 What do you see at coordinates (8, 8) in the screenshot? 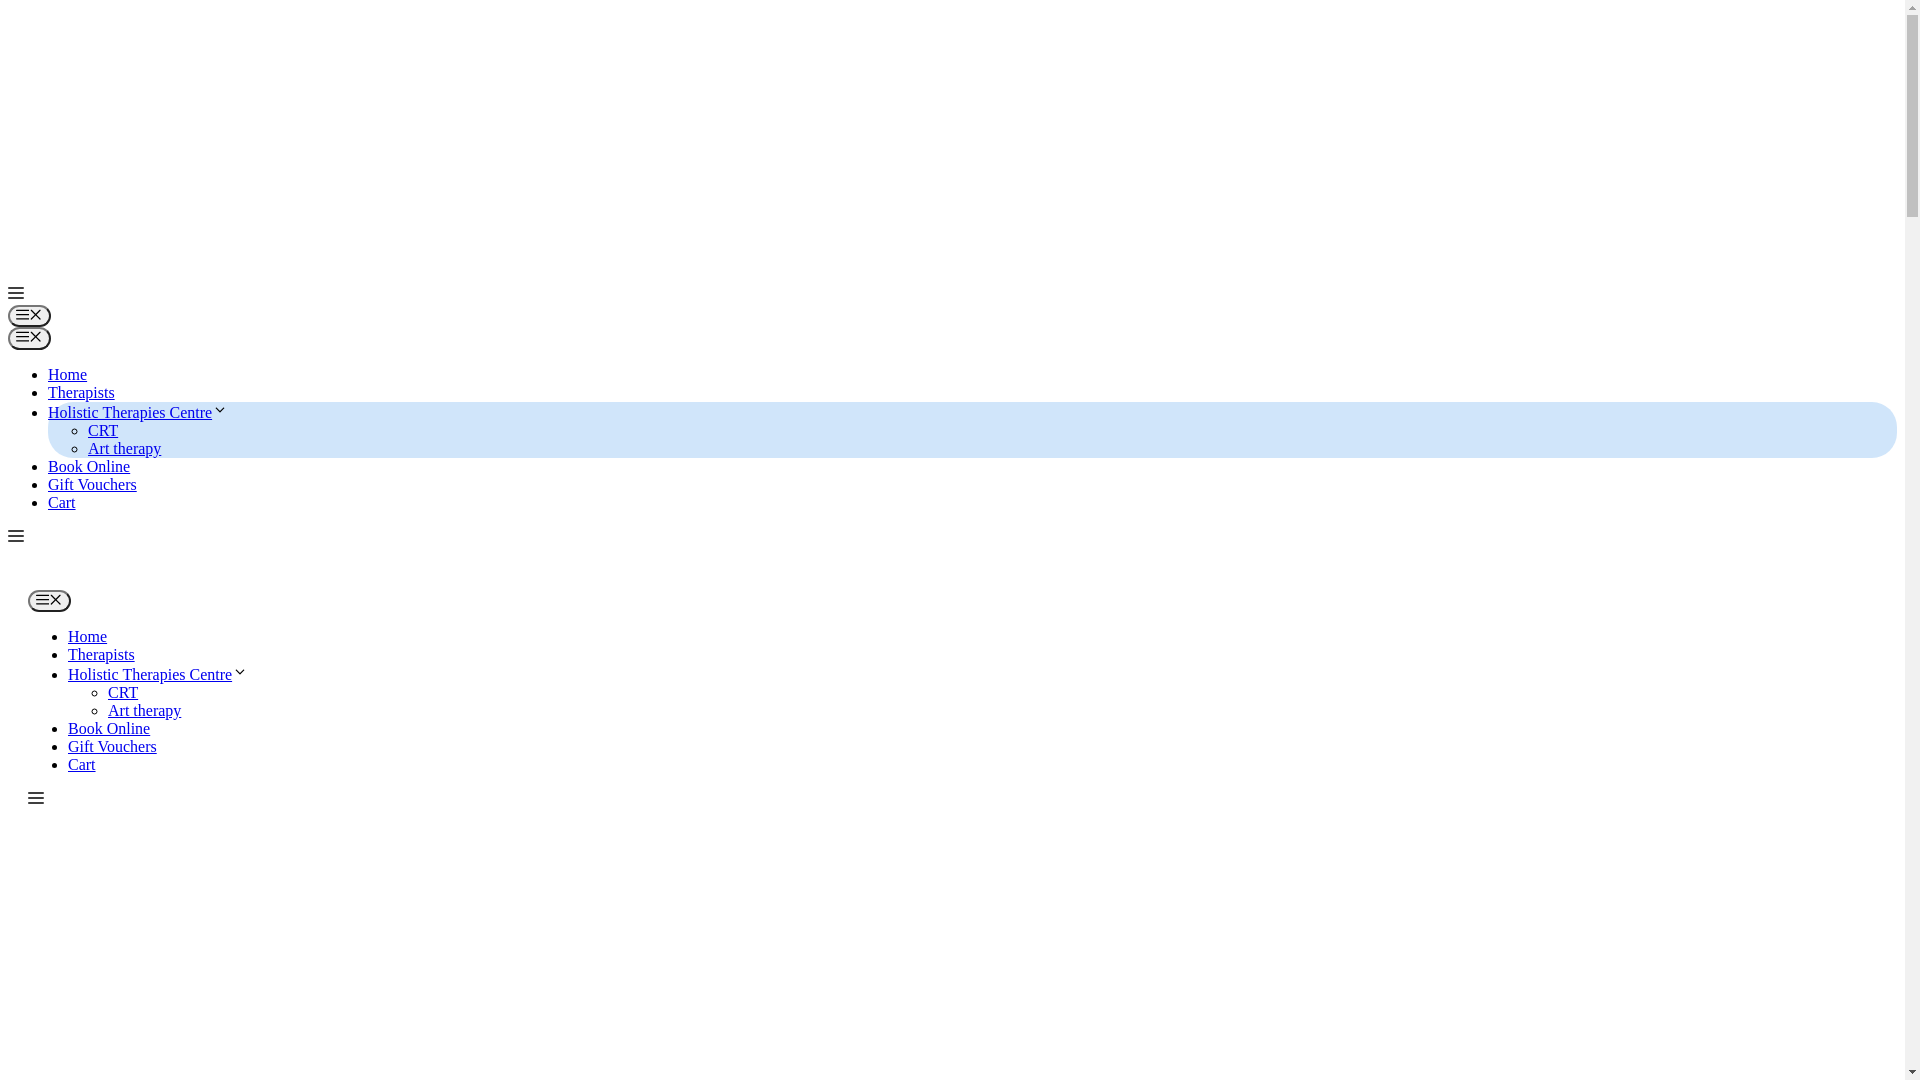
I see `Skip to content` at bounding box center [8, 8].